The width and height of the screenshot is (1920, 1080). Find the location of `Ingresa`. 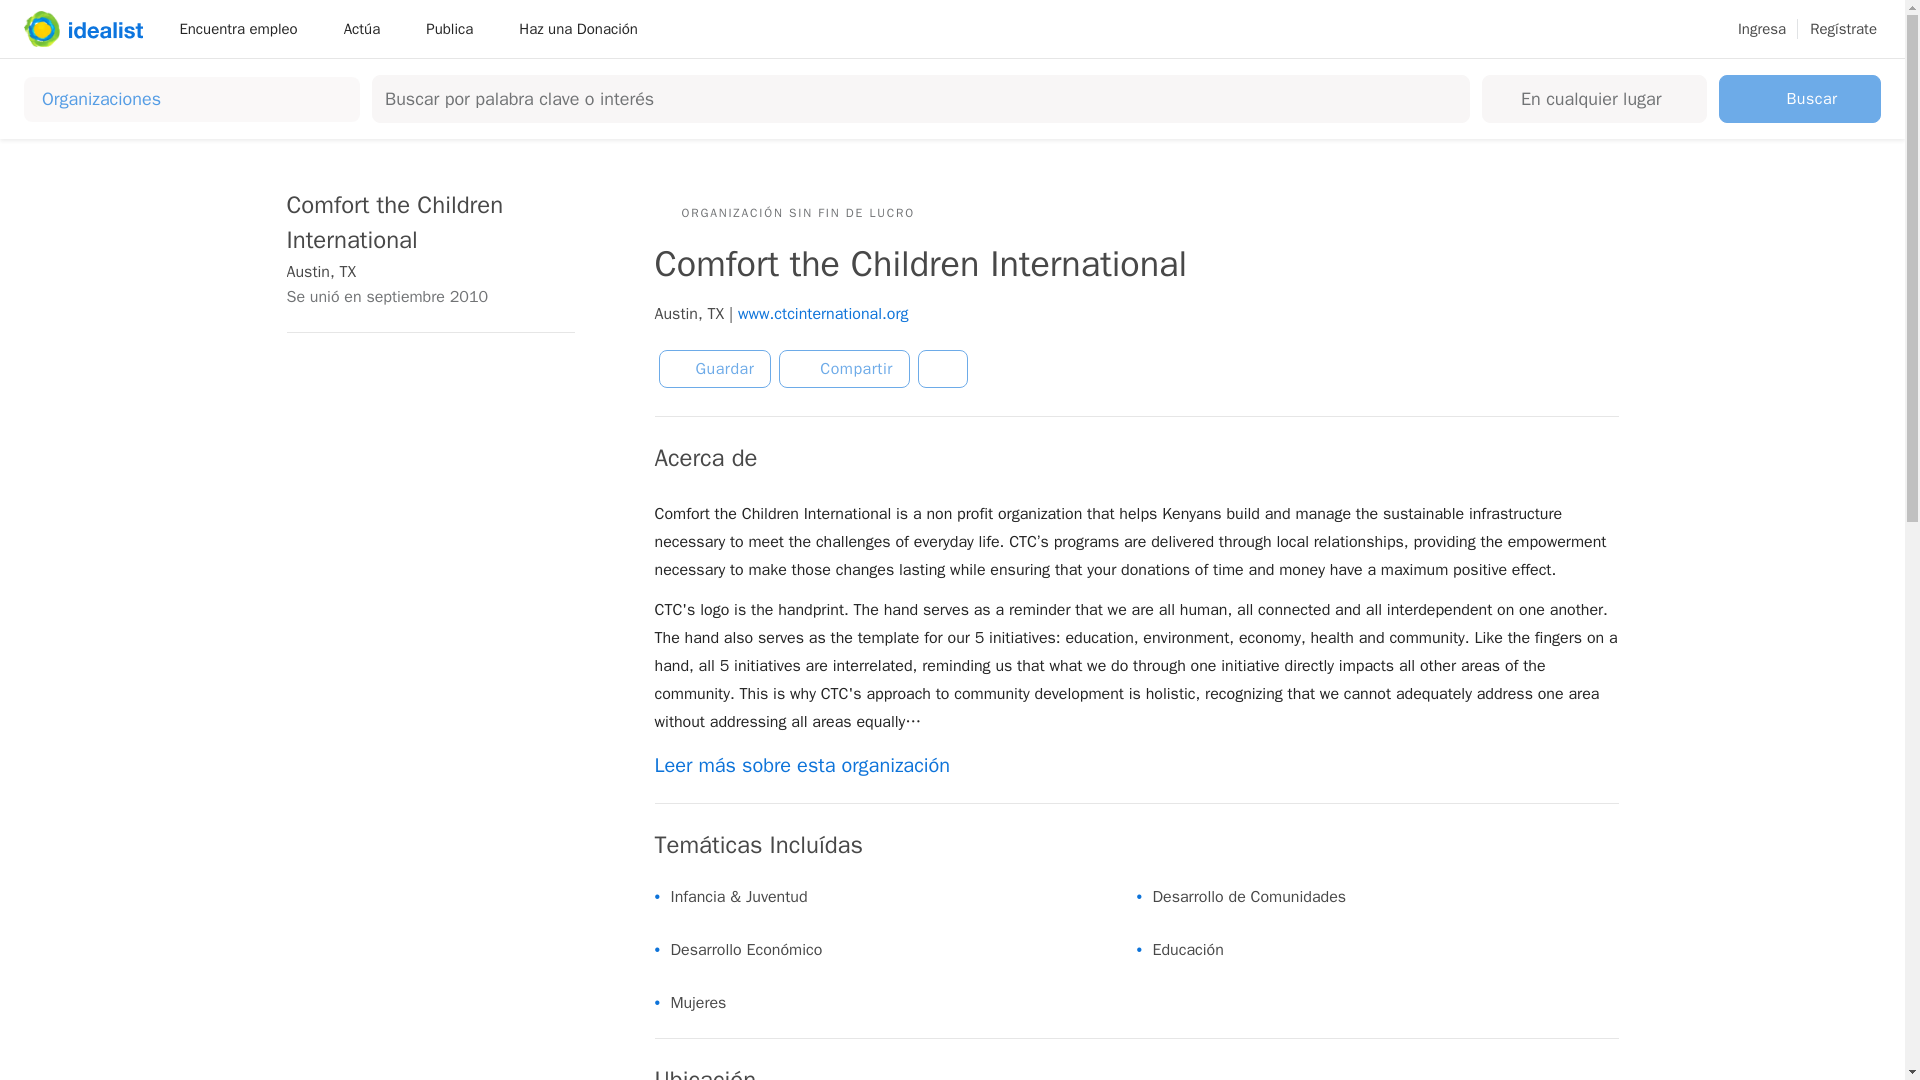

Ingresa is located at coordinates (1761, 29).